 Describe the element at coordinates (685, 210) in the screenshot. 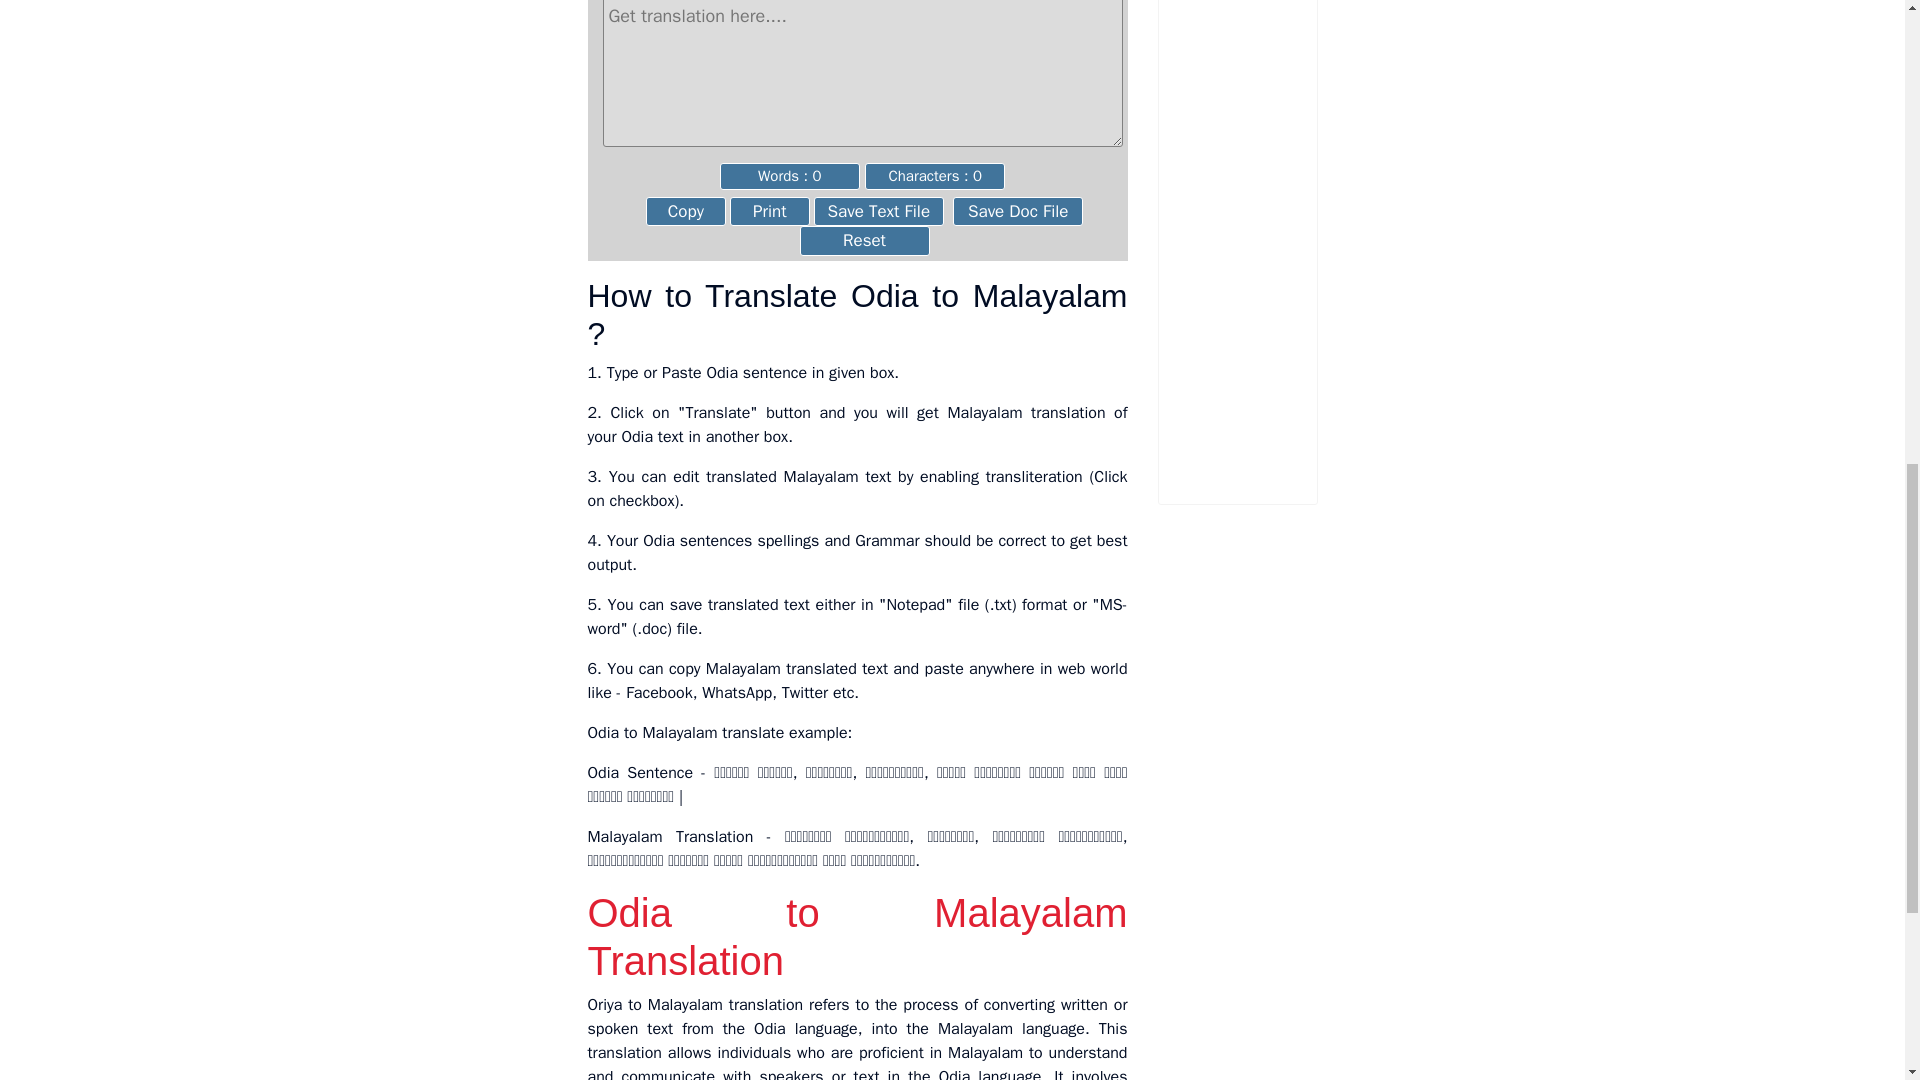

I see `Copy` at that location.